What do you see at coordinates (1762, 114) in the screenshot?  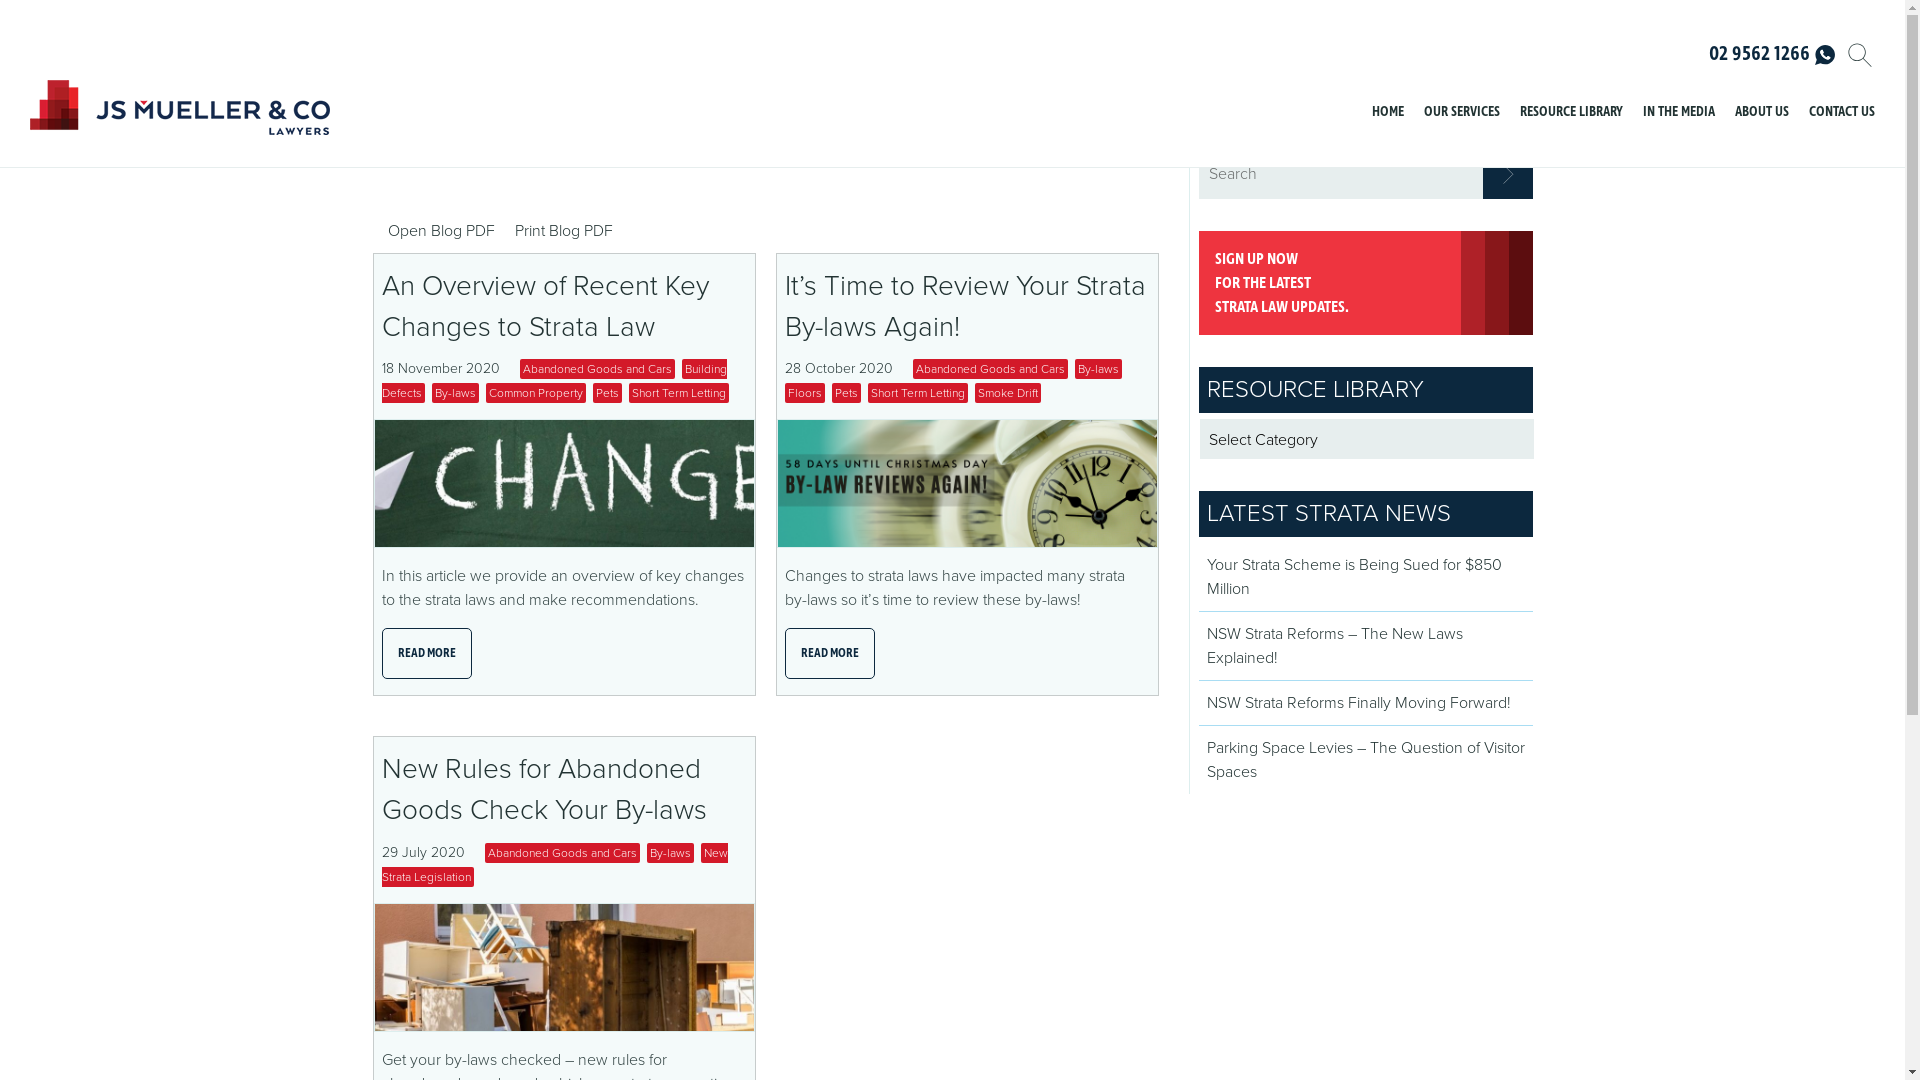 I see `ABOUT US` at bounding box center [1762, 114].